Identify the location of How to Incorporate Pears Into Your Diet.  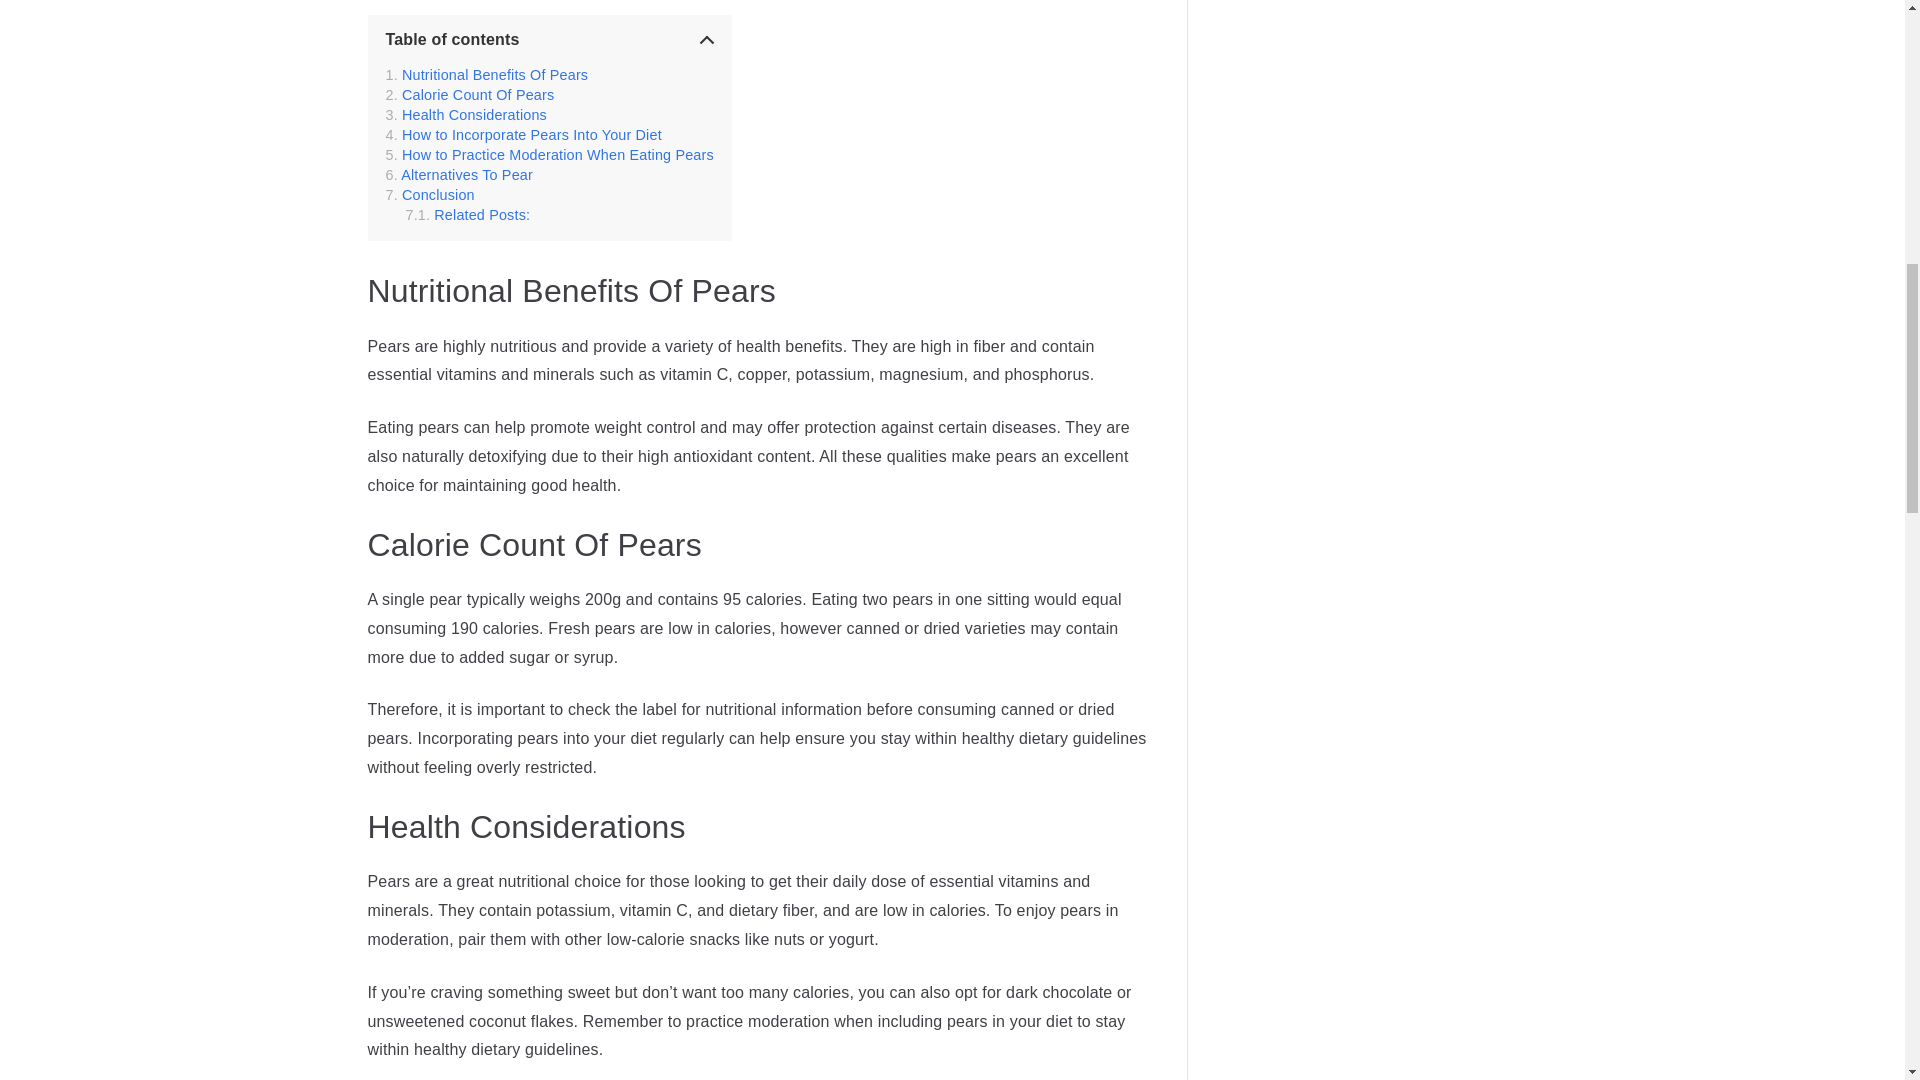
(524, 134).